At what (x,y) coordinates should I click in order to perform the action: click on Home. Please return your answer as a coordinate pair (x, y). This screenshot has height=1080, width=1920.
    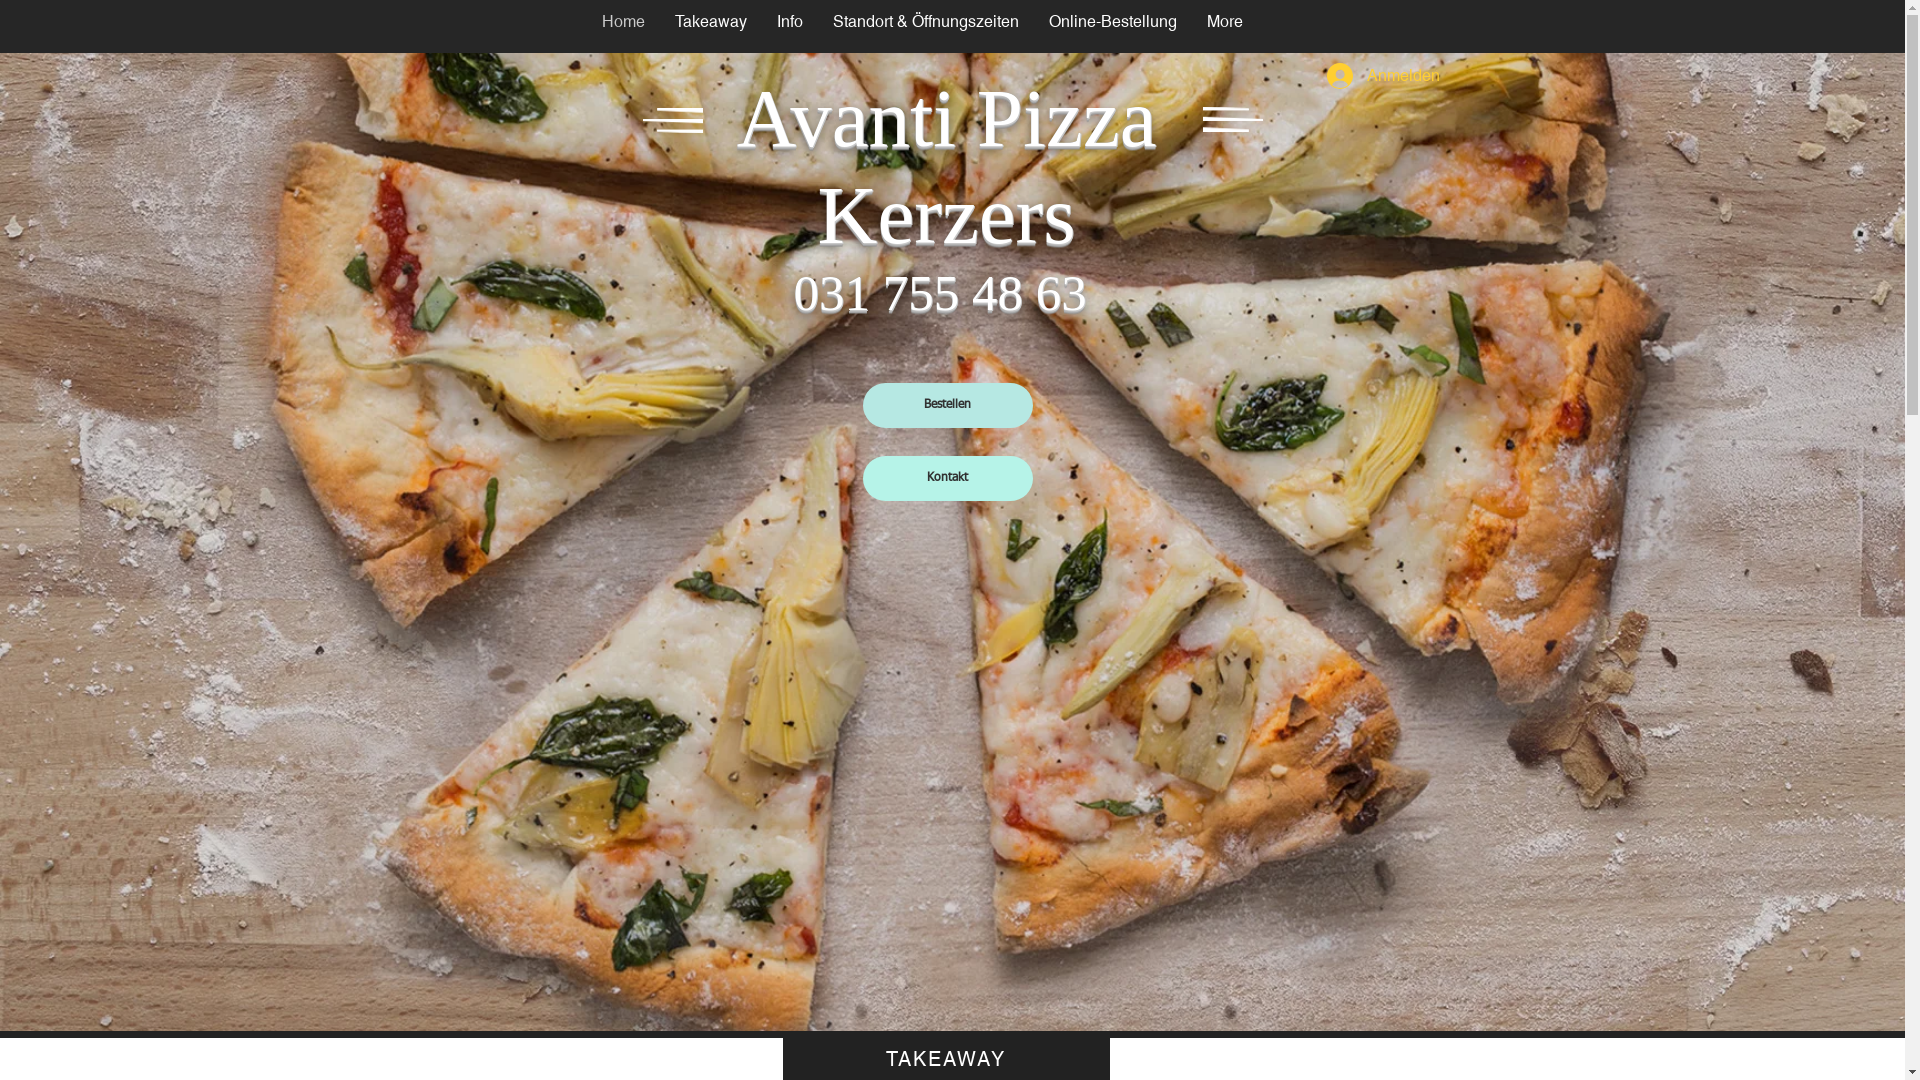
    Looking at the image, I should click on (624, 26).